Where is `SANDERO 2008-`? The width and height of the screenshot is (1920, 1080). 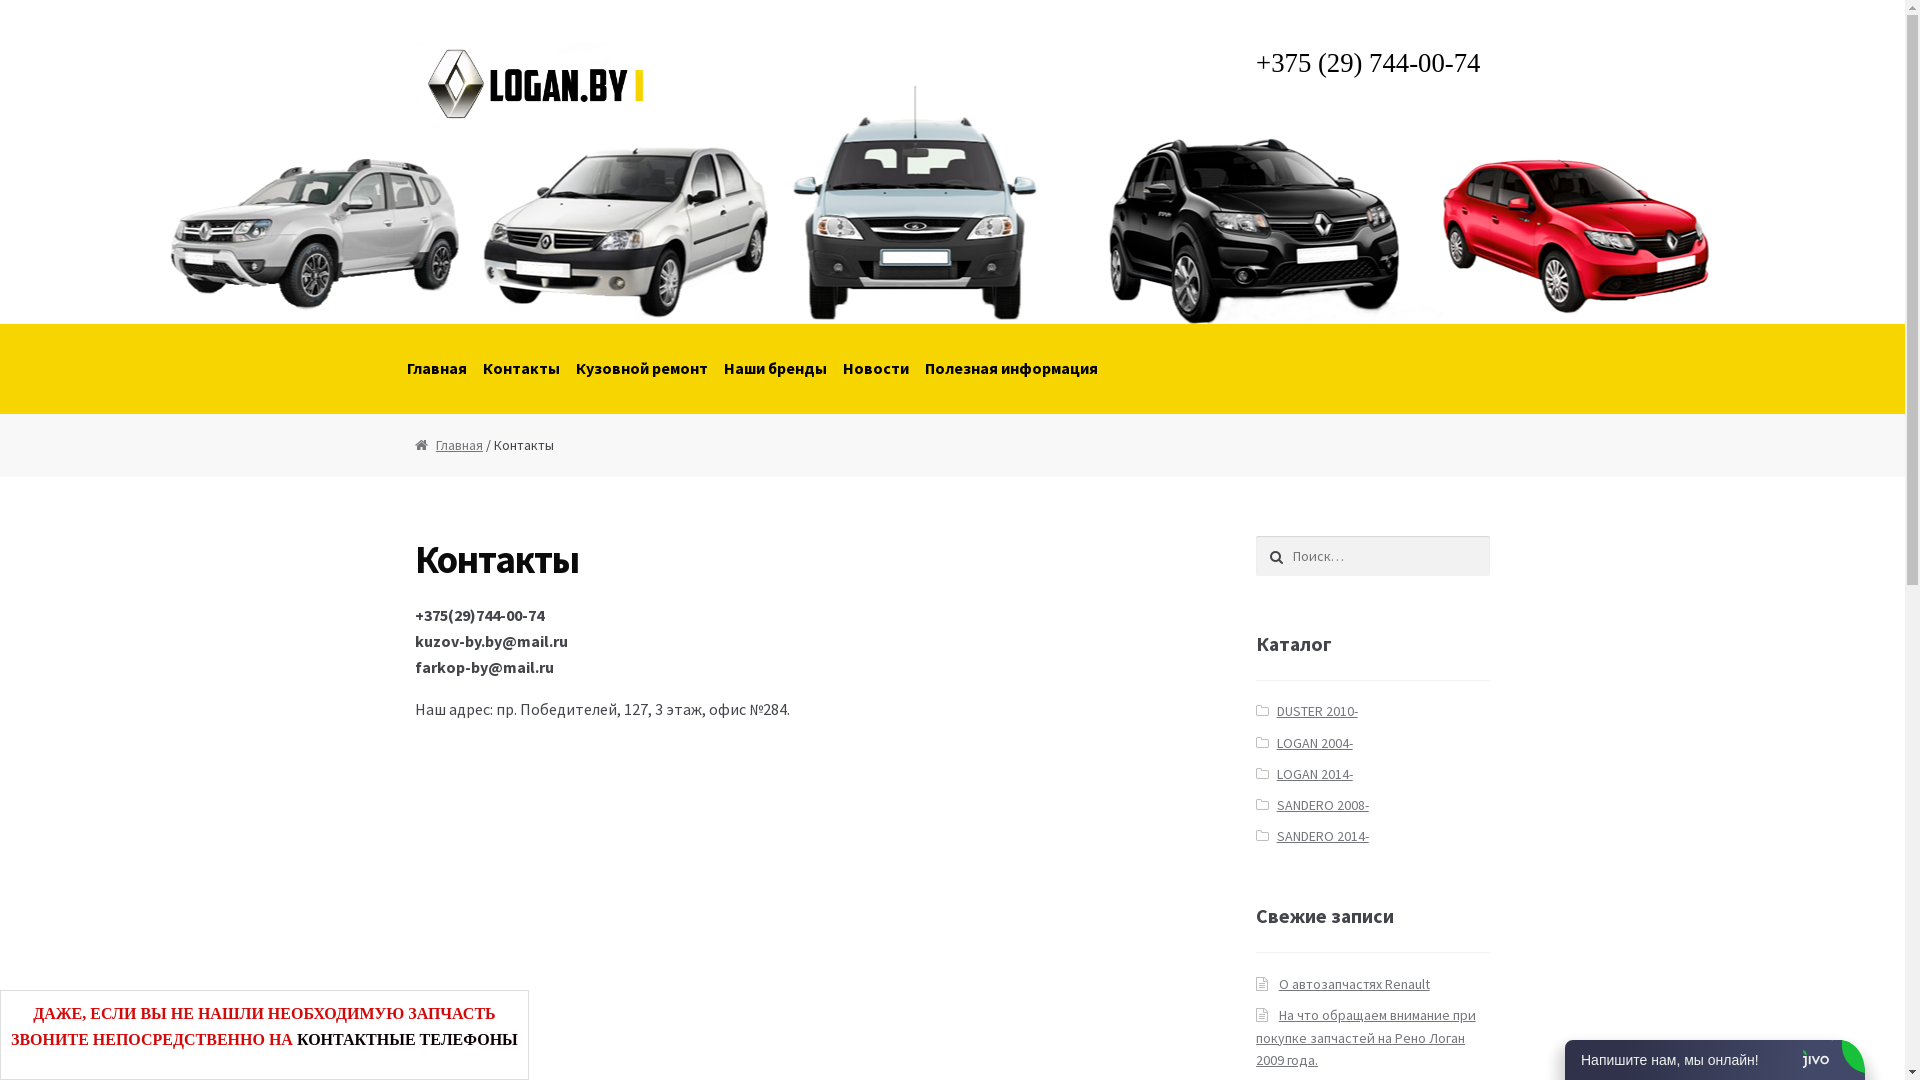 SANDERO 2008- is located at coordinates (1323, 805).